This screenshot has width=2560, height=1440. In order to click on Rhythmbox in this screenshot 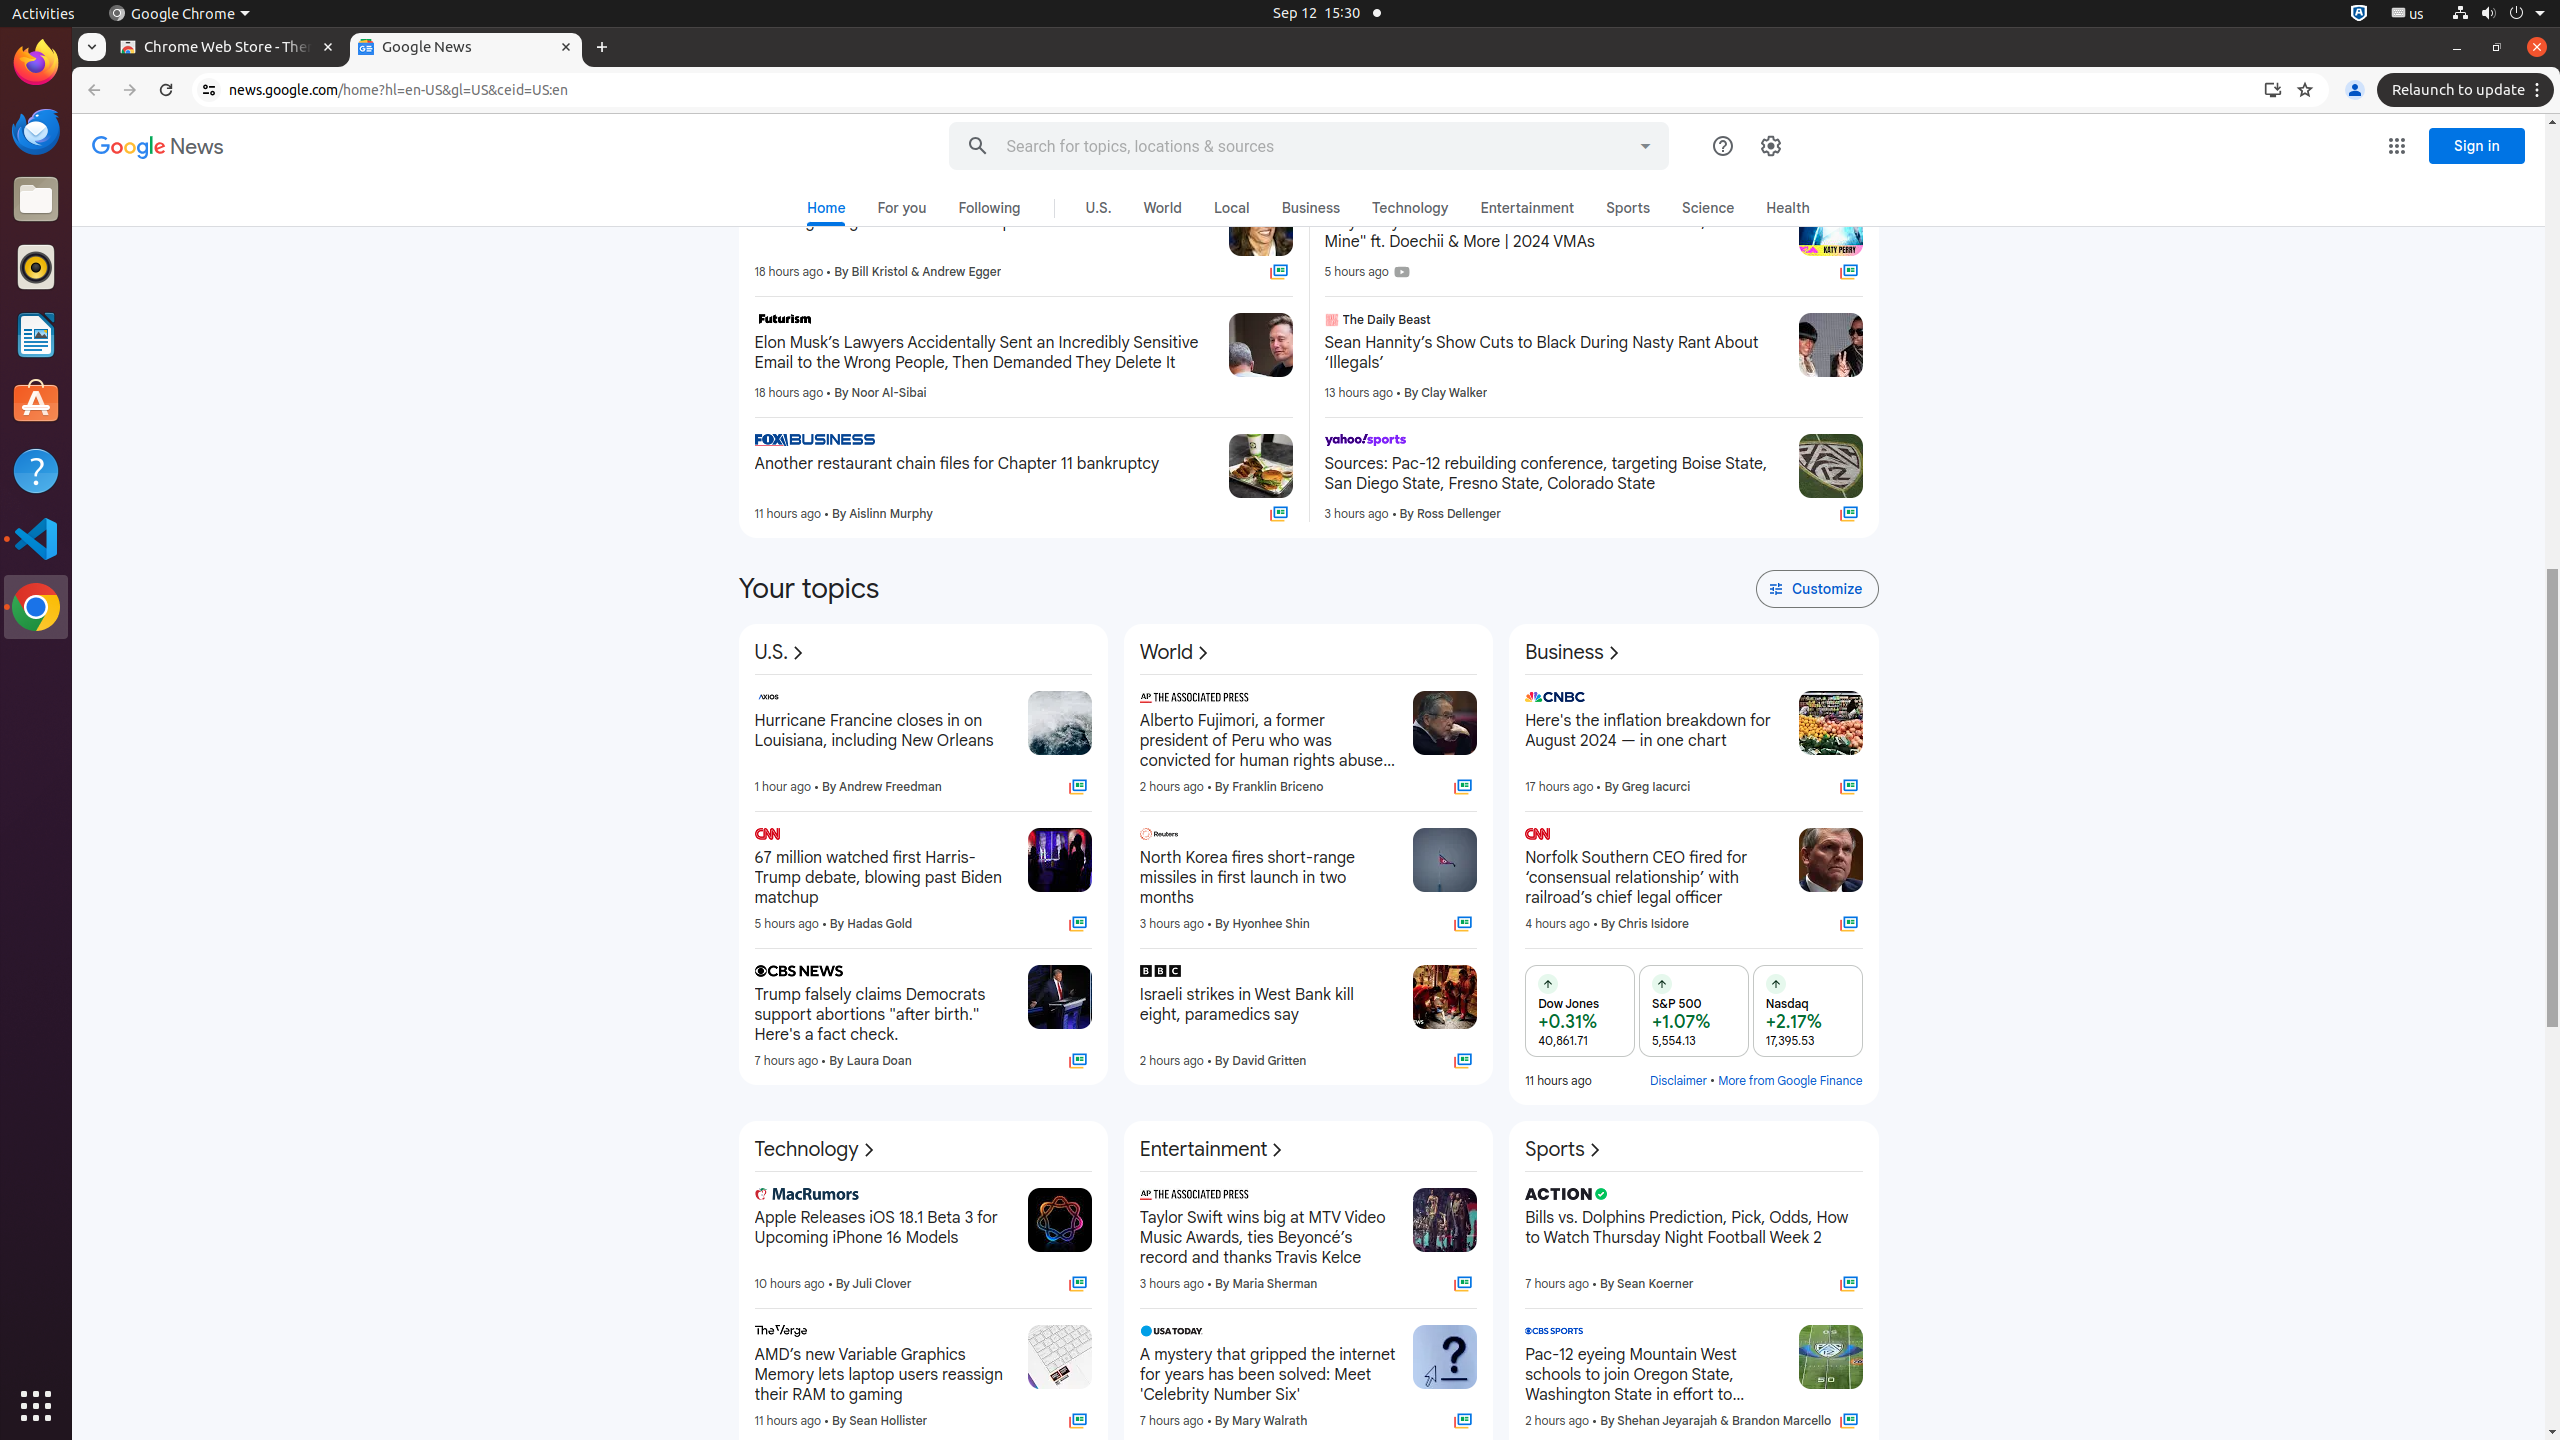, I will do `click(36, 267)`.